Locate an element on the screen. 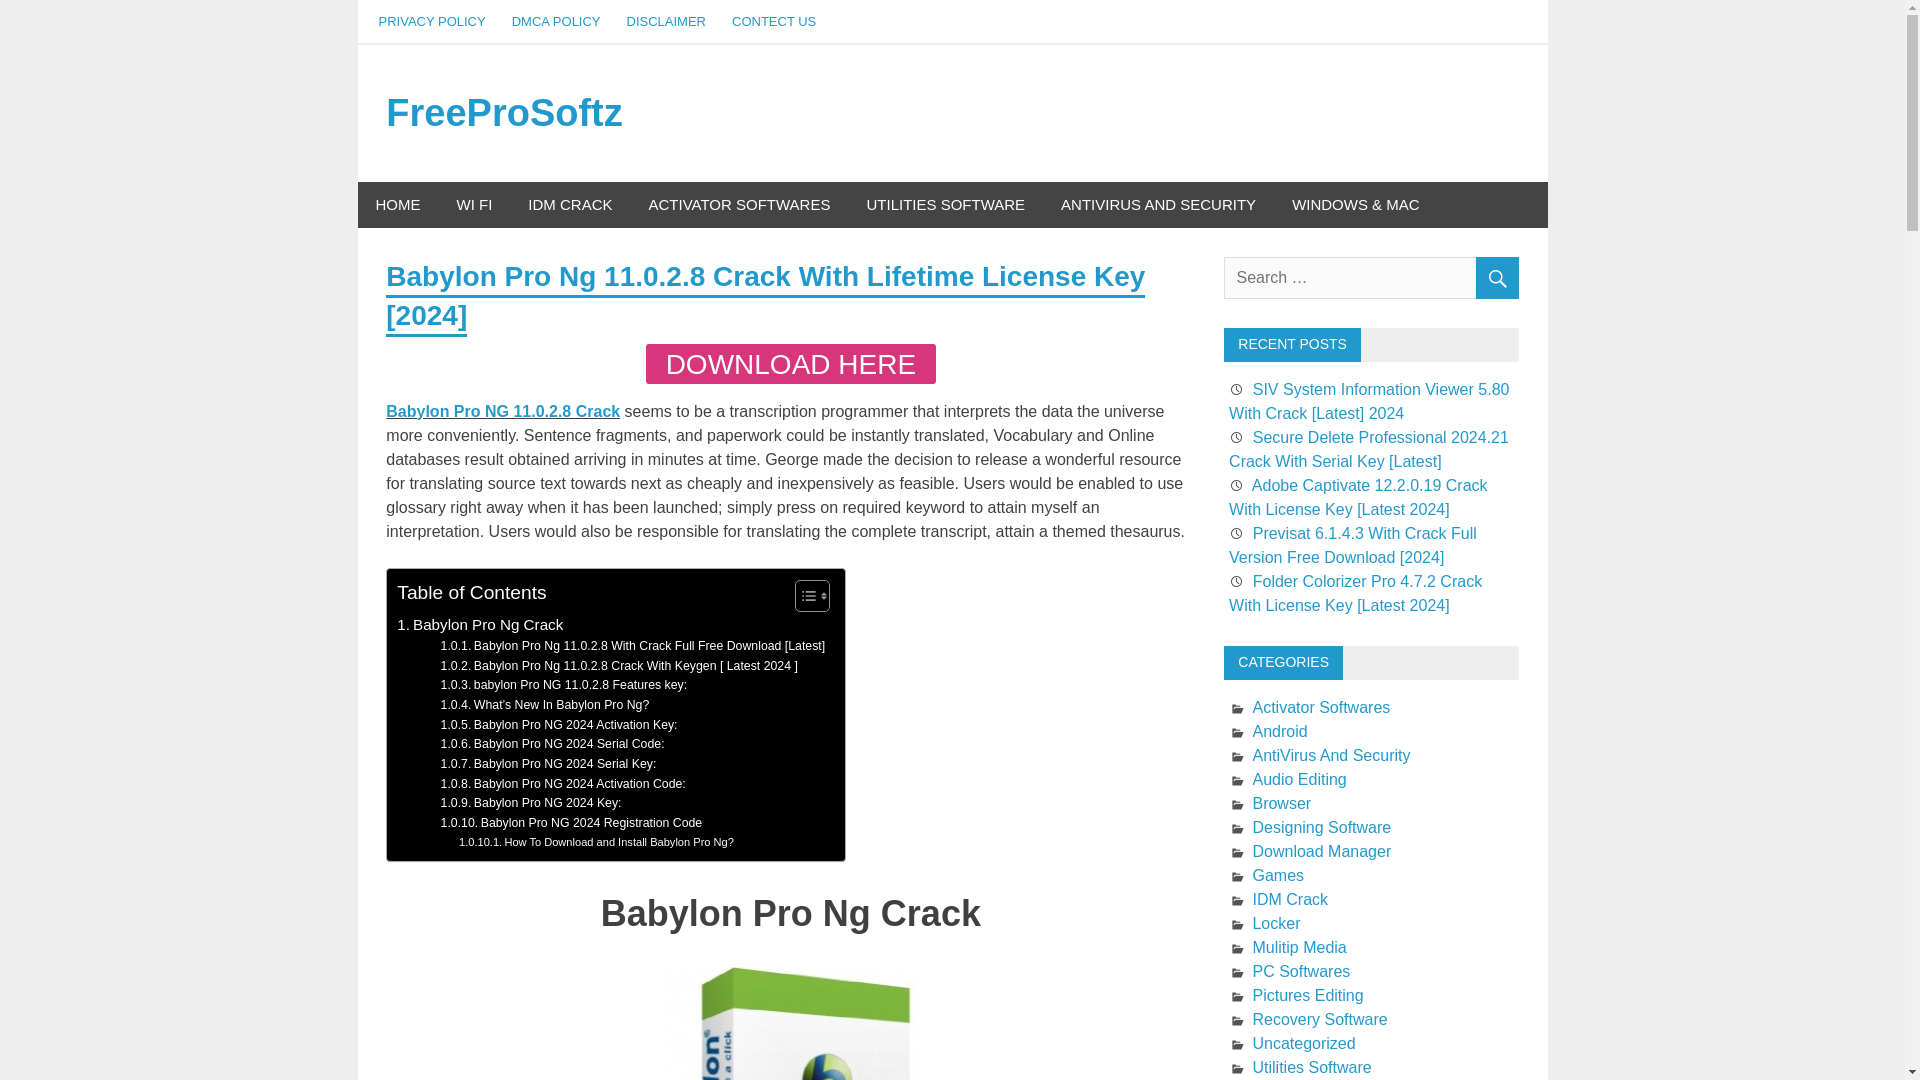 Image resolution: width=1920 pixels, height=1080 pixels. Babylon Pro NG 2024 Activation Code: is located at coordinates (563, 784).